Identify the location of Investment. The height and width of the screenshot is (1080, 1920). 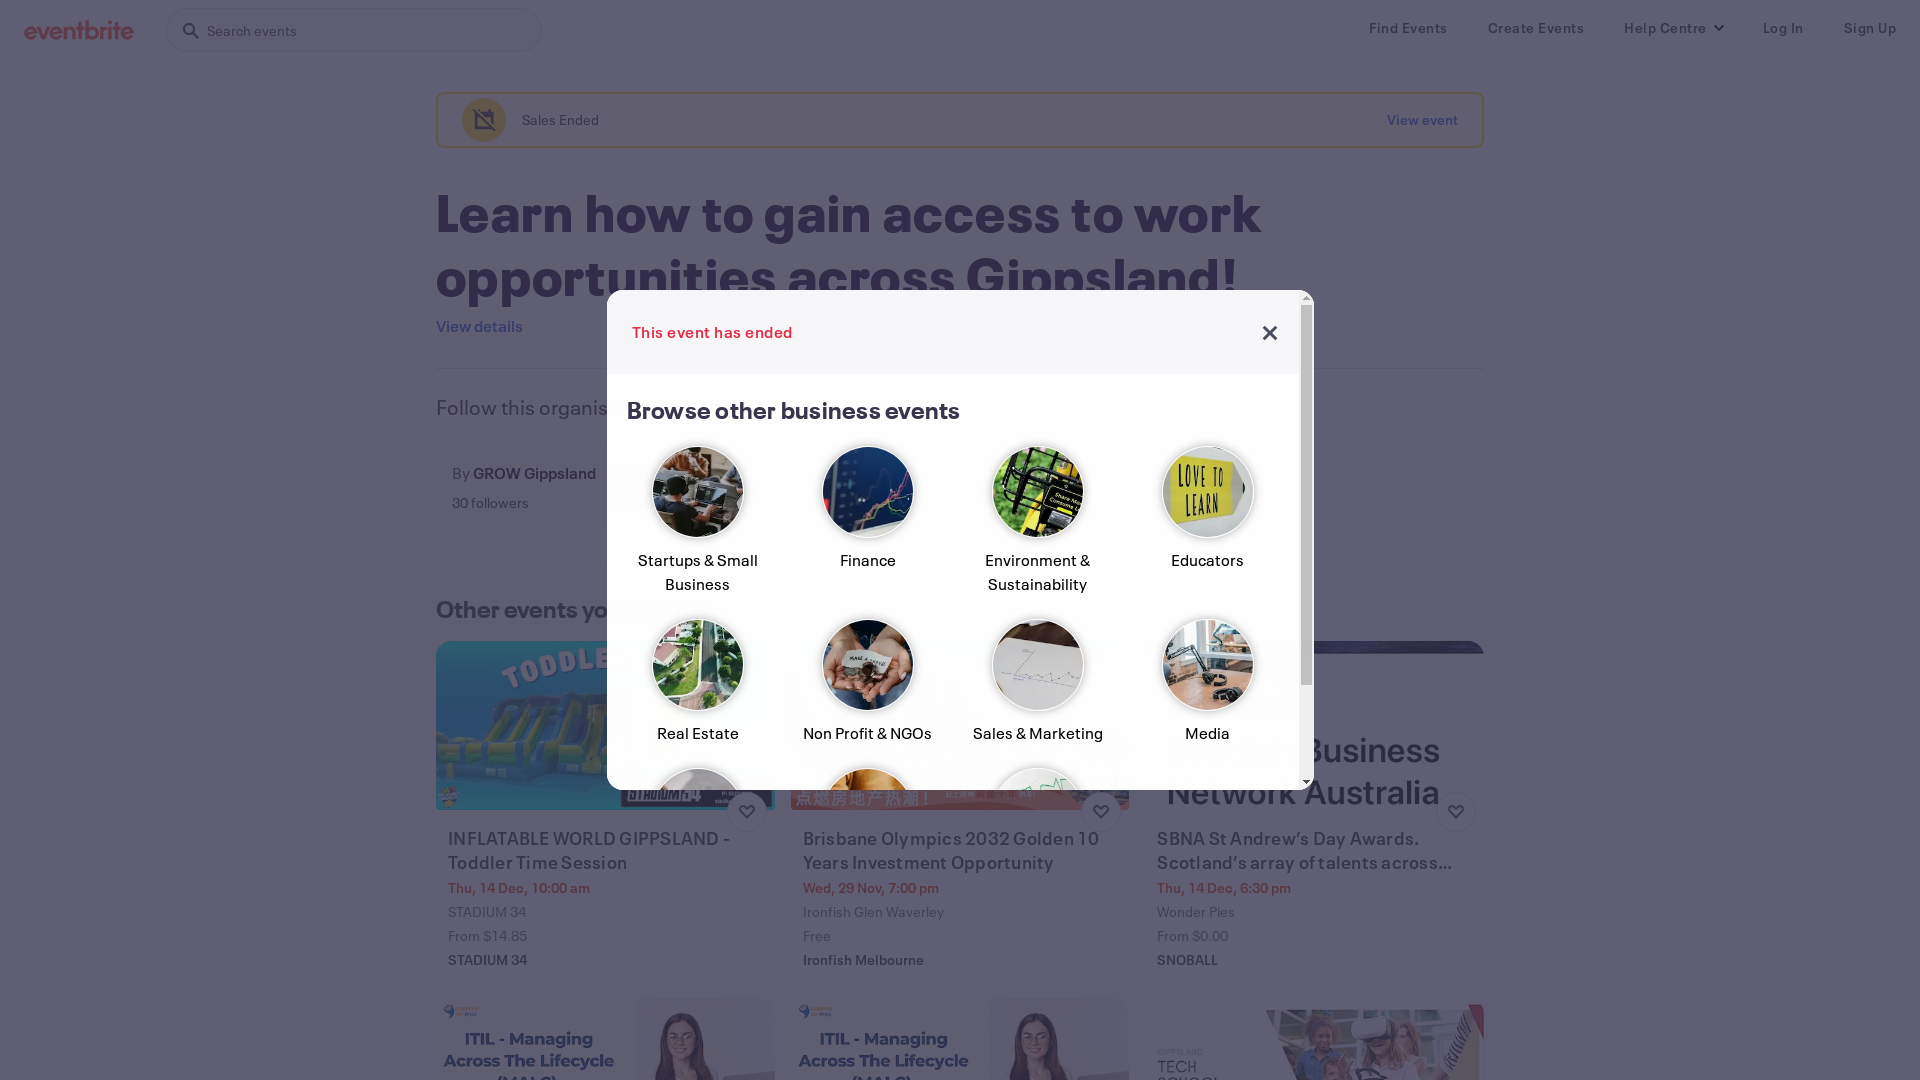
(1037, 838).